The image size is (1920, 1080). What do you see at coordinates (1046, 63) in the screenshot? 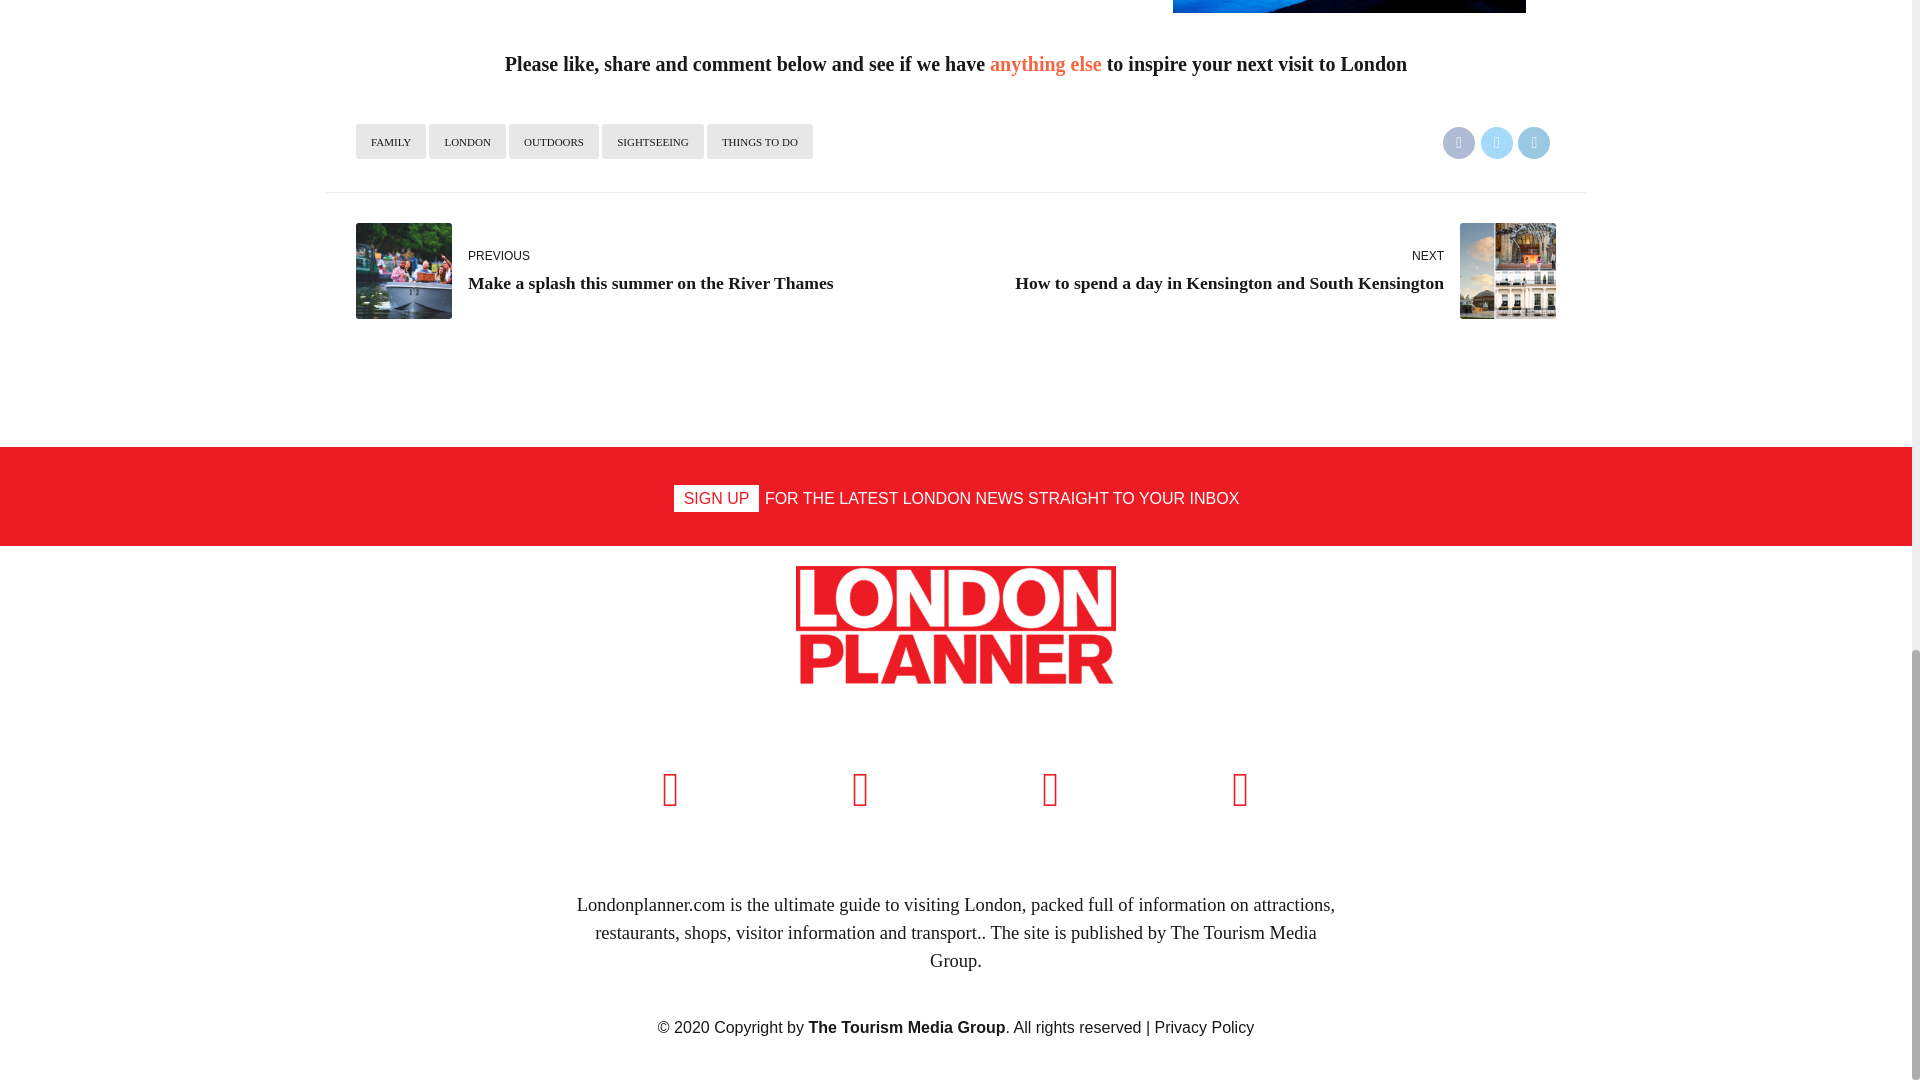
I see `The Tourism Media Group` at bounding box center [1046, 63].